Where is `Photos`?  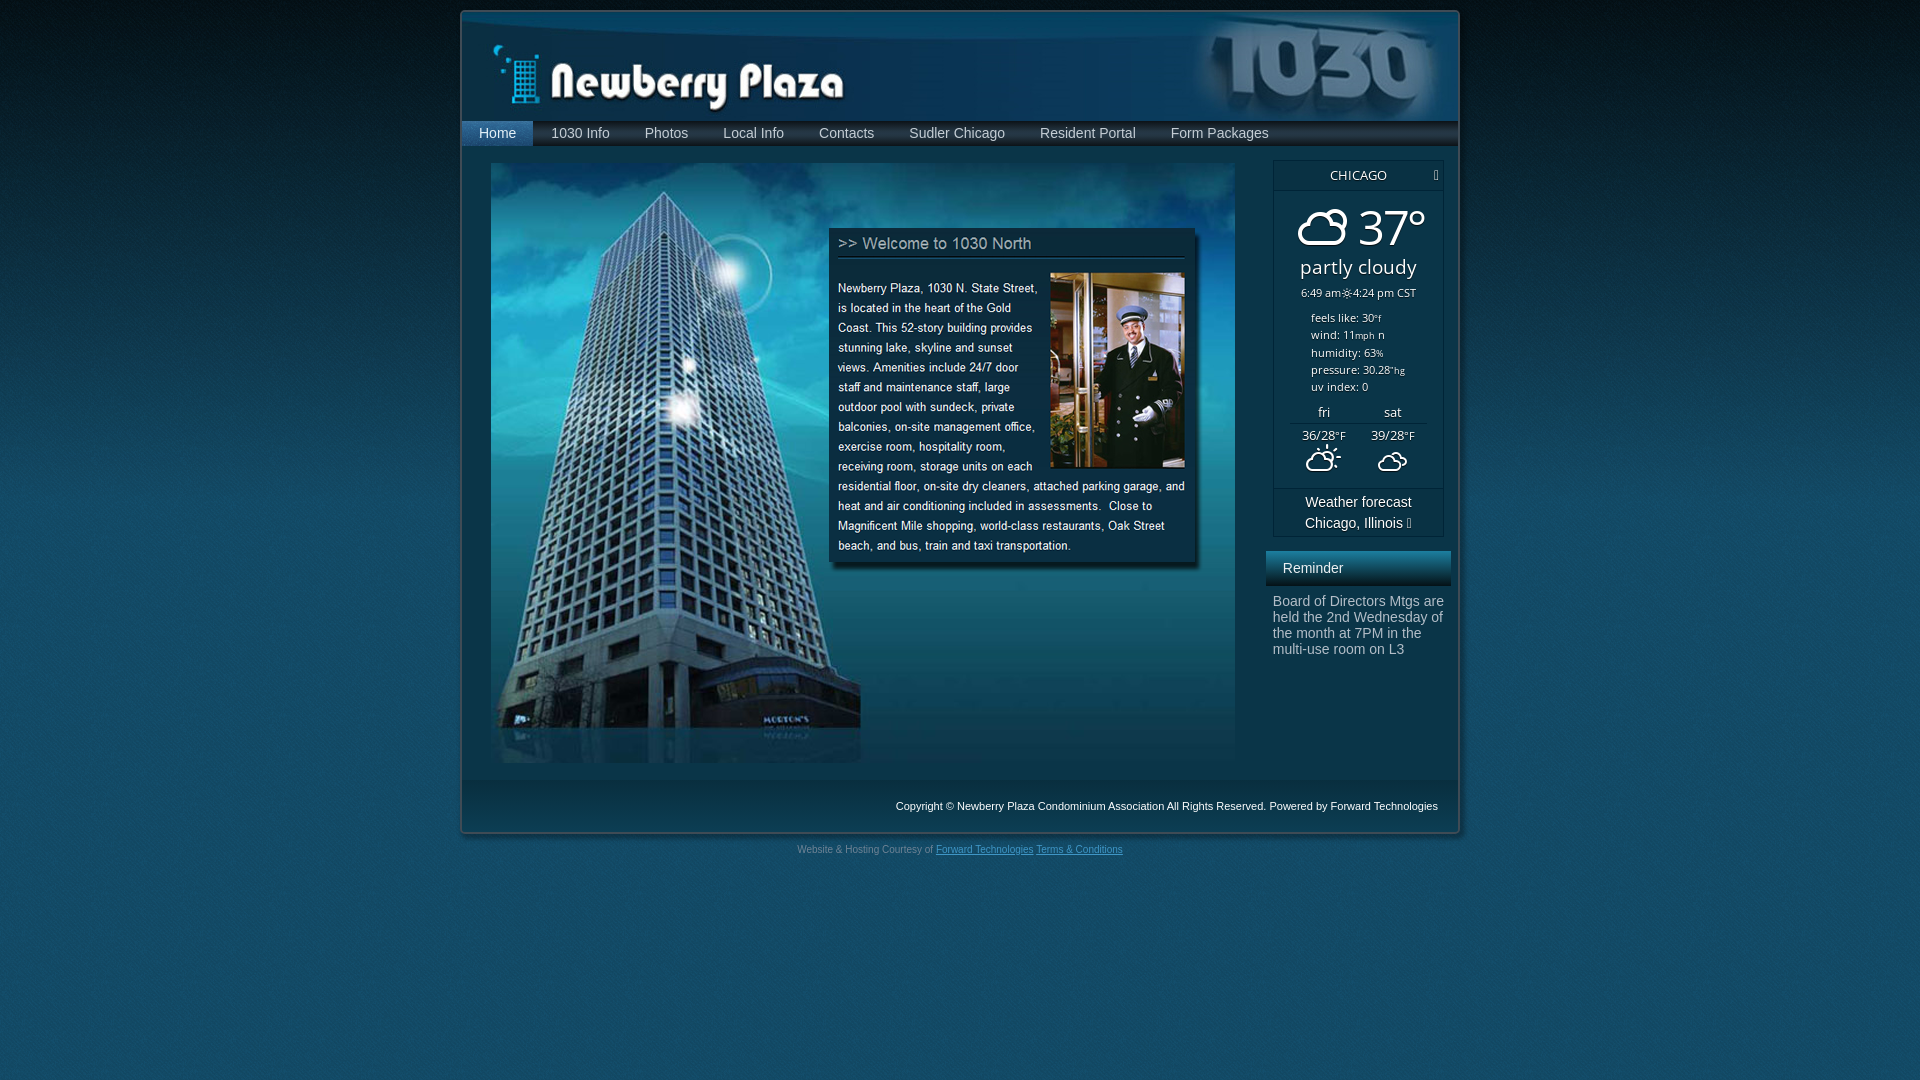
Photos is located at coordinates (667, 134).